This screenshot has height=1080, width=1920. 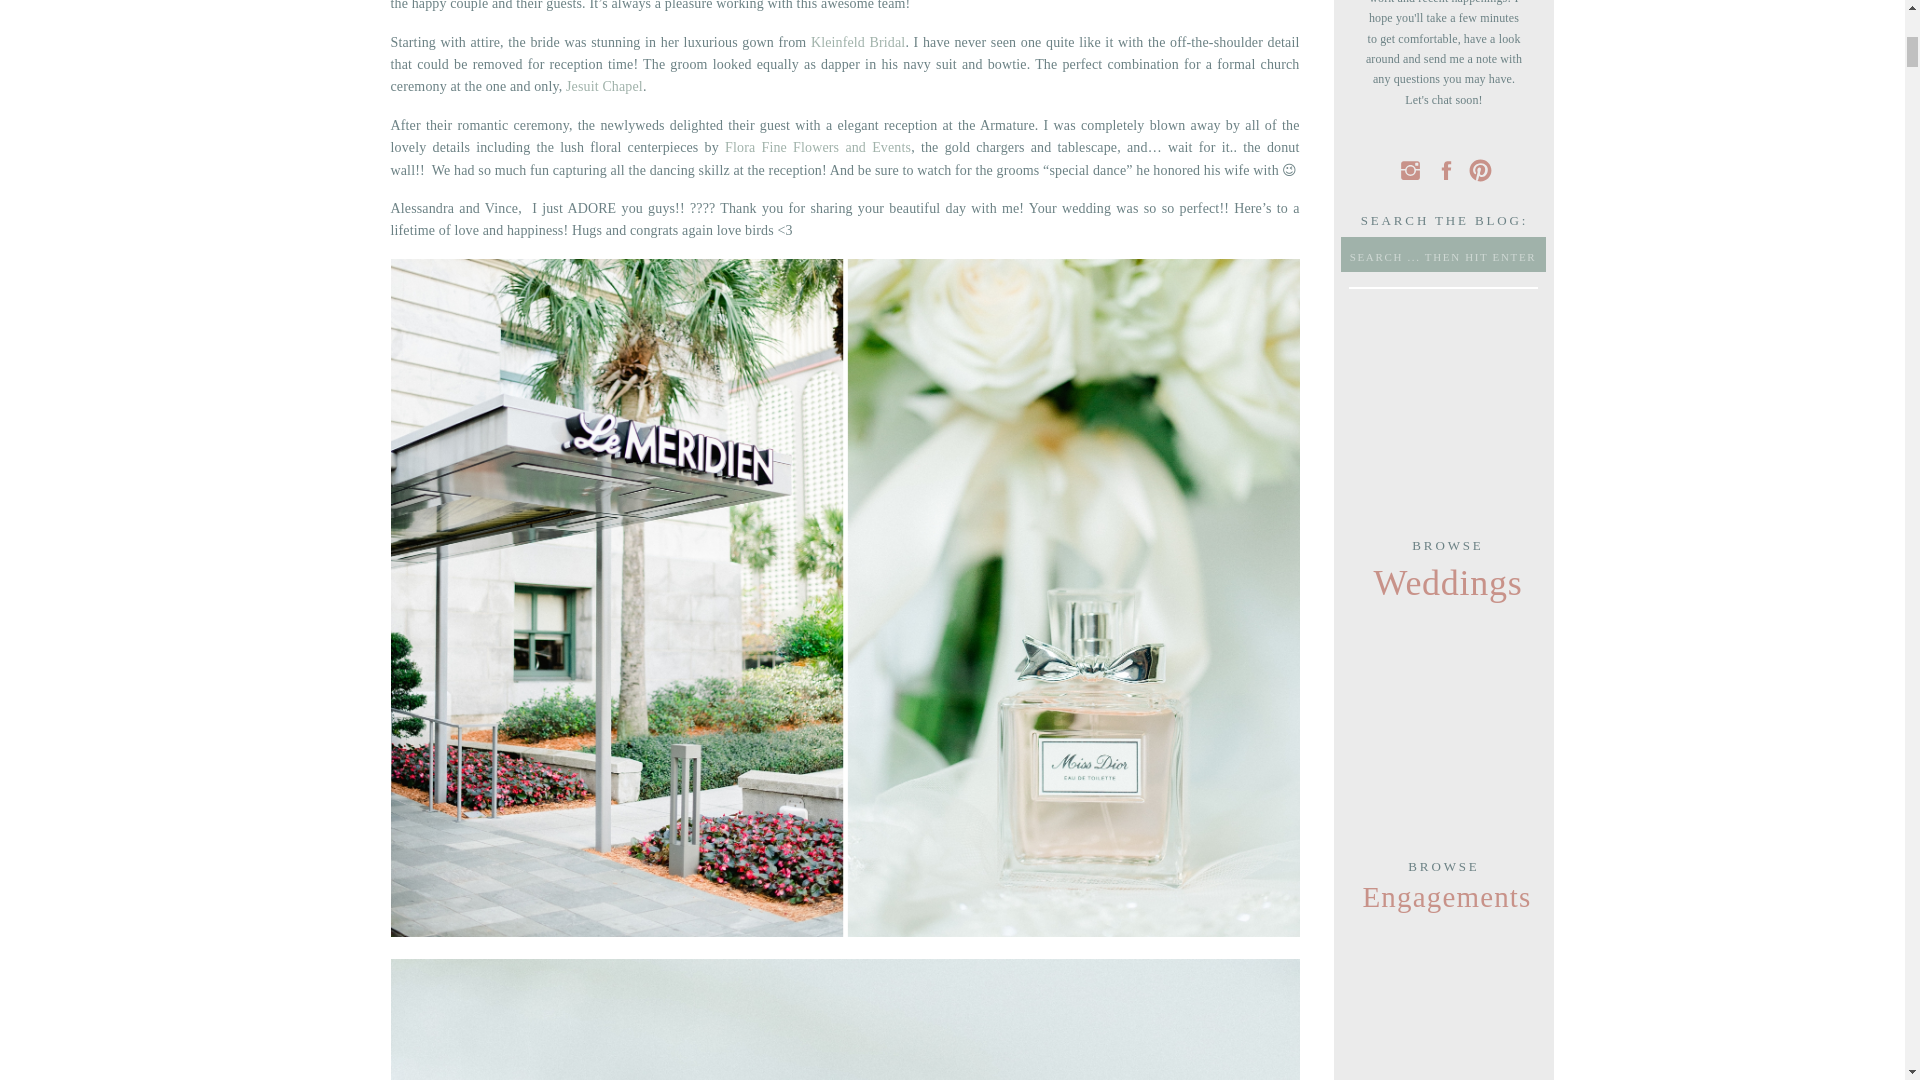 What do you see at coordinates (1448, 584) in the screenshot?
I see `Weddings` at bounding box center [1448, 584].